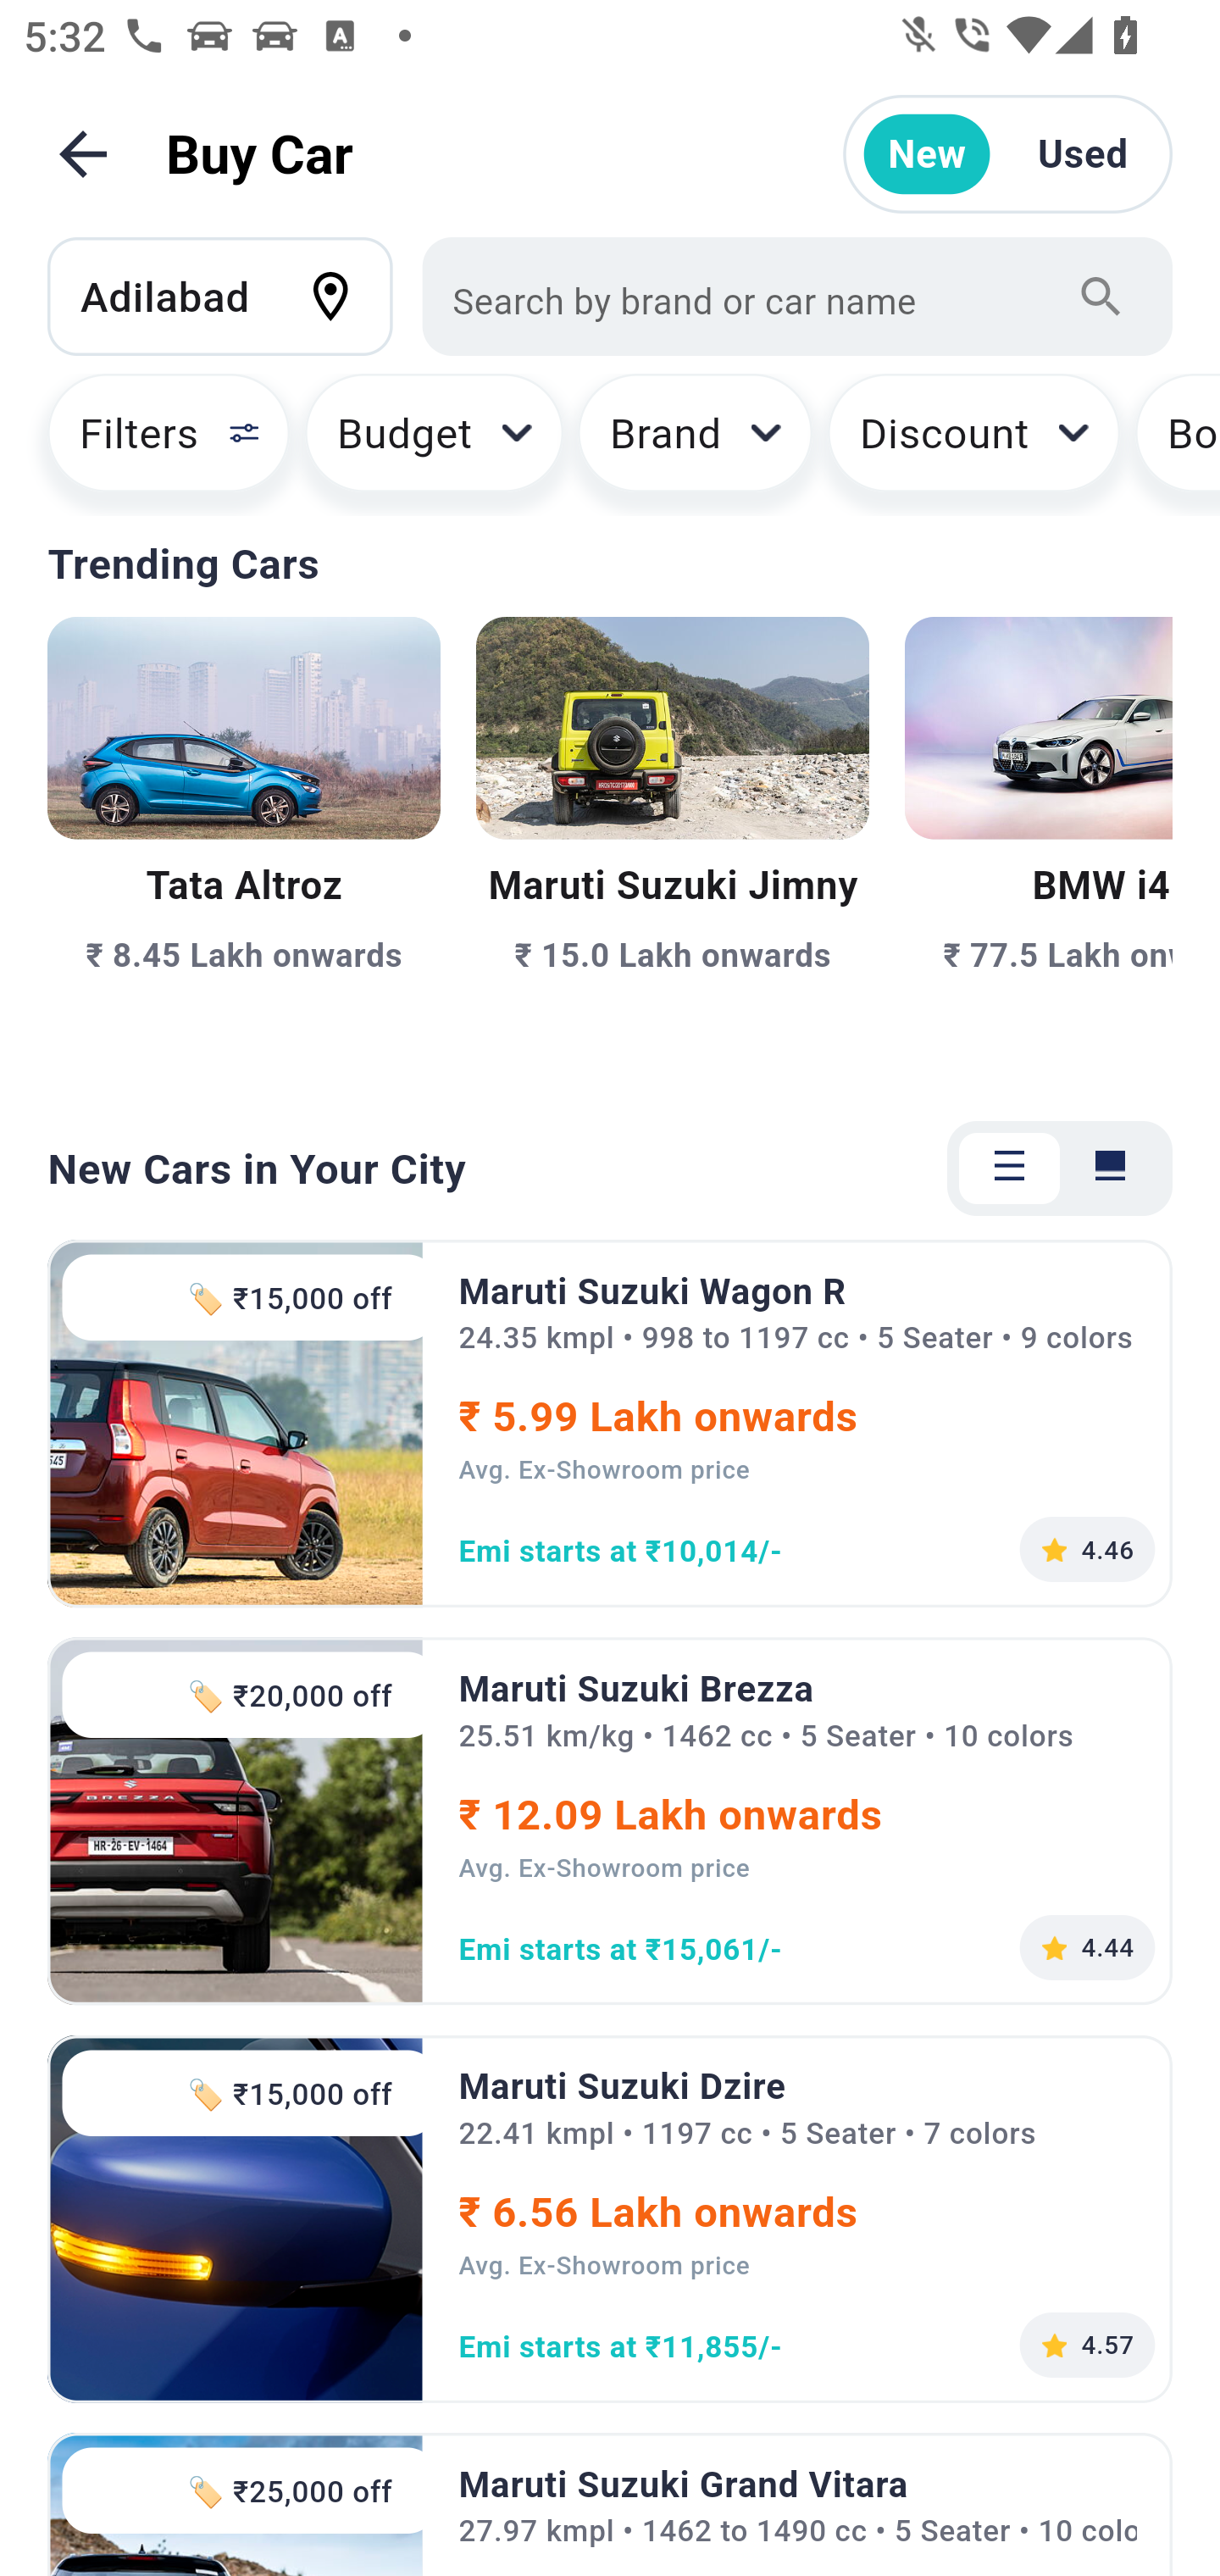 This screenshot has width=1220, height=2576. I want to click on Discount, so click(973, 444).